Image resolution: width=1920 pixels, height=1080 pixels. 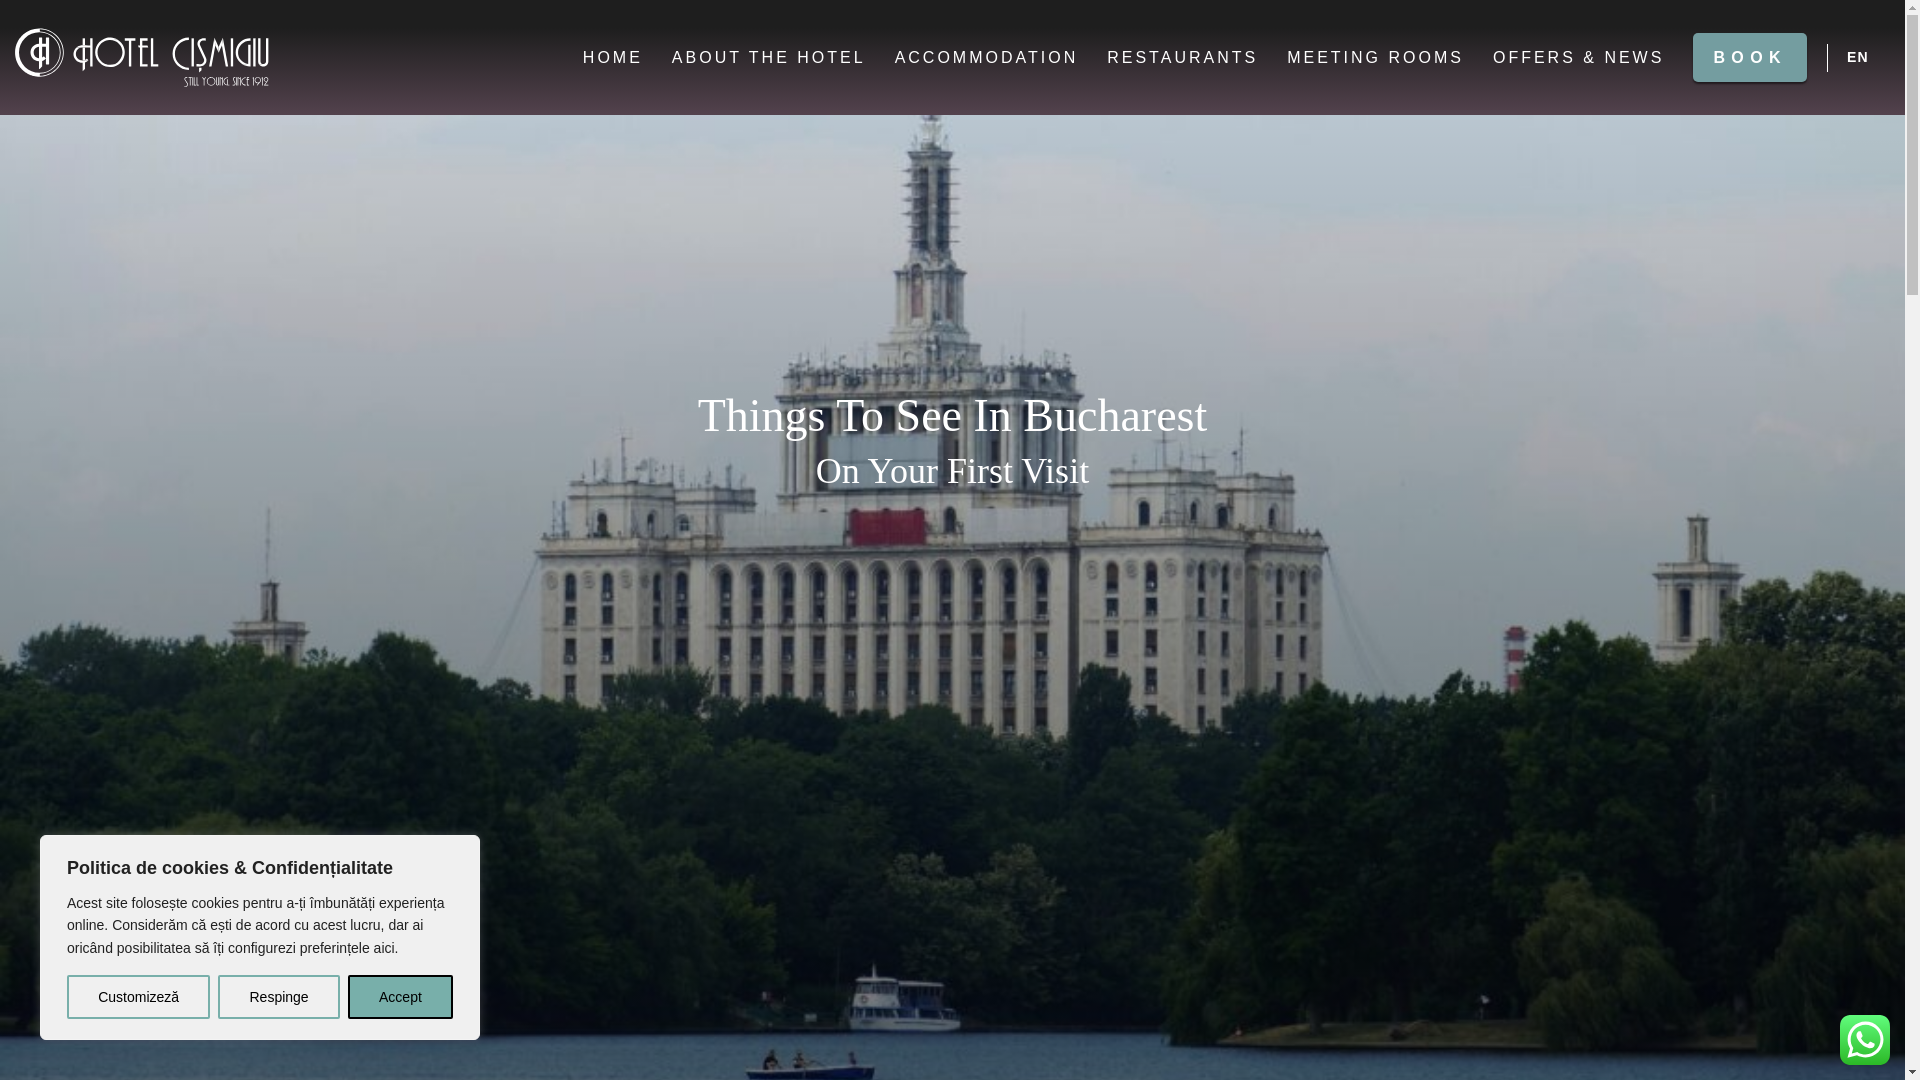 What do you see at coordinates (1182, 58) in the screenshot?
I see `RESTAURANTS` at bounding box center [1182, 58].